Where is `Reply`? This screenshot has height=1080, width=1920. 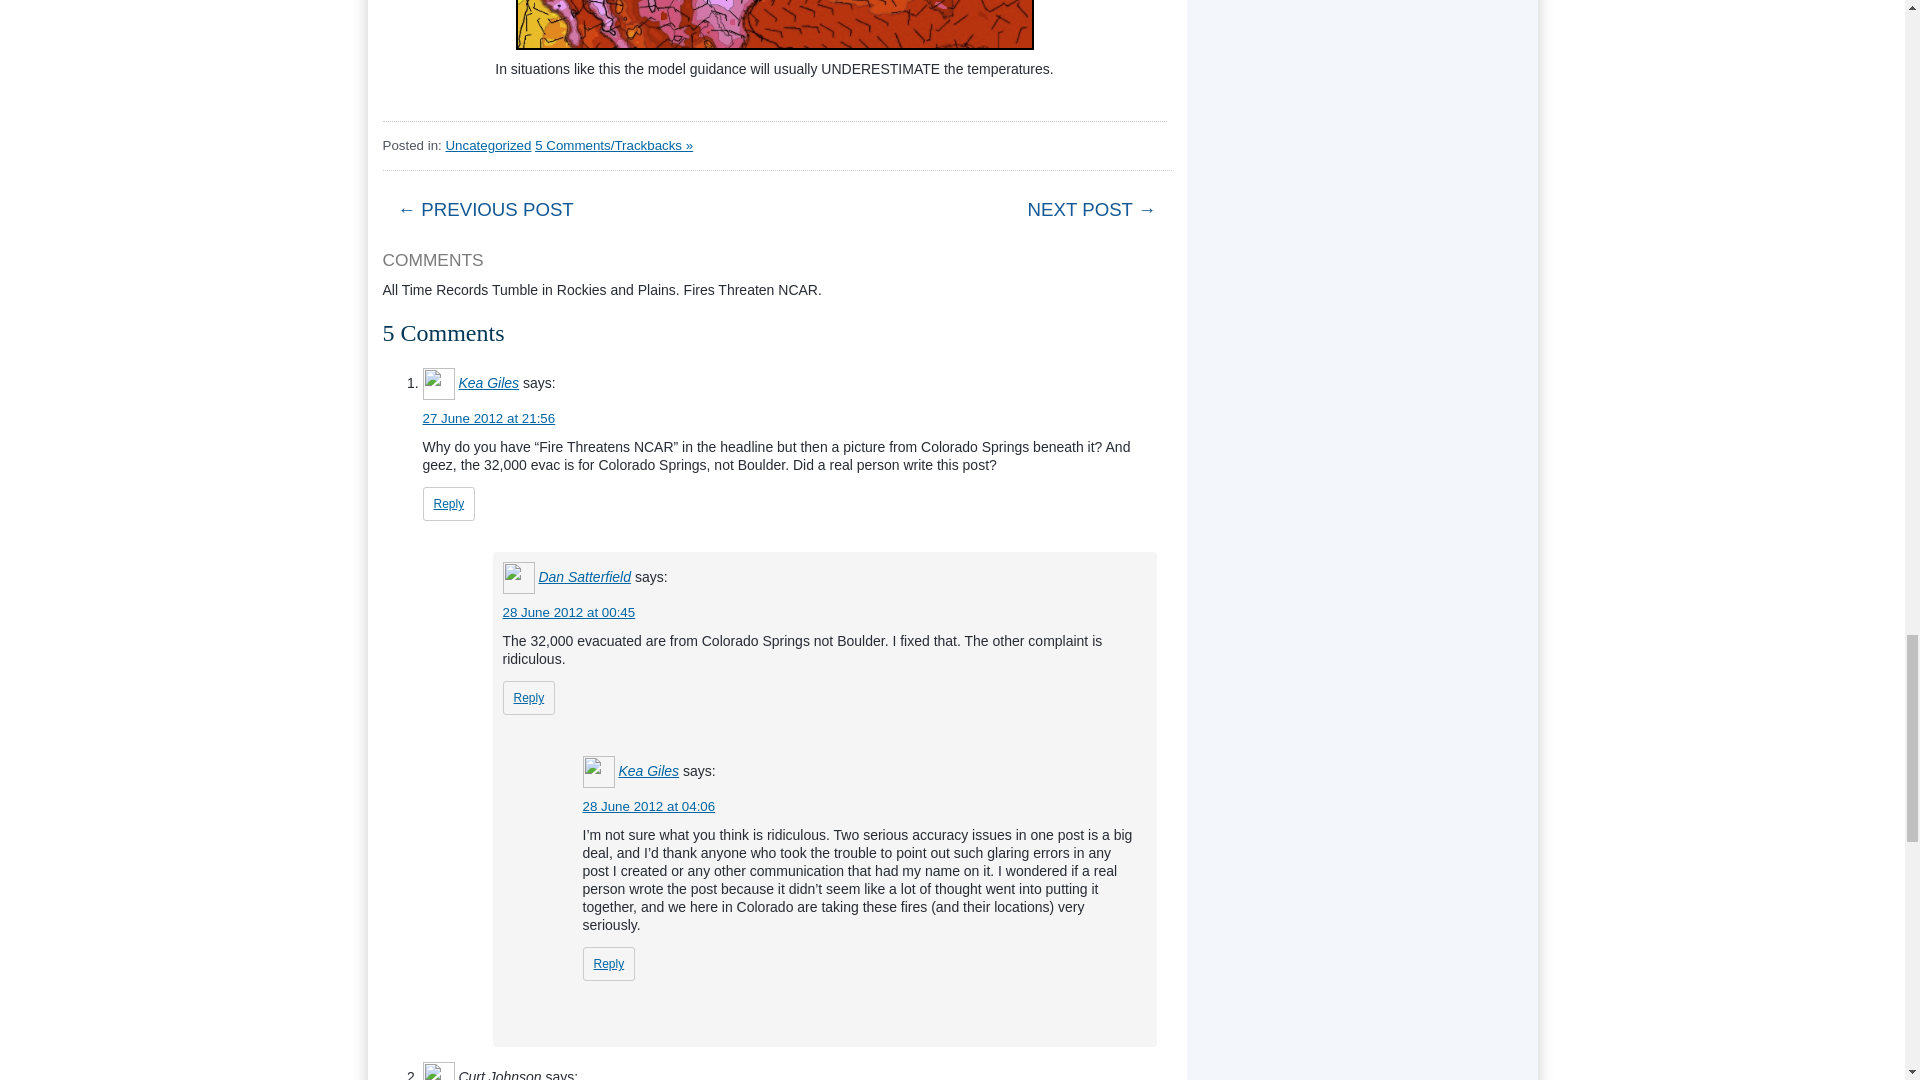
Reply is located at coordinates (448, 504).